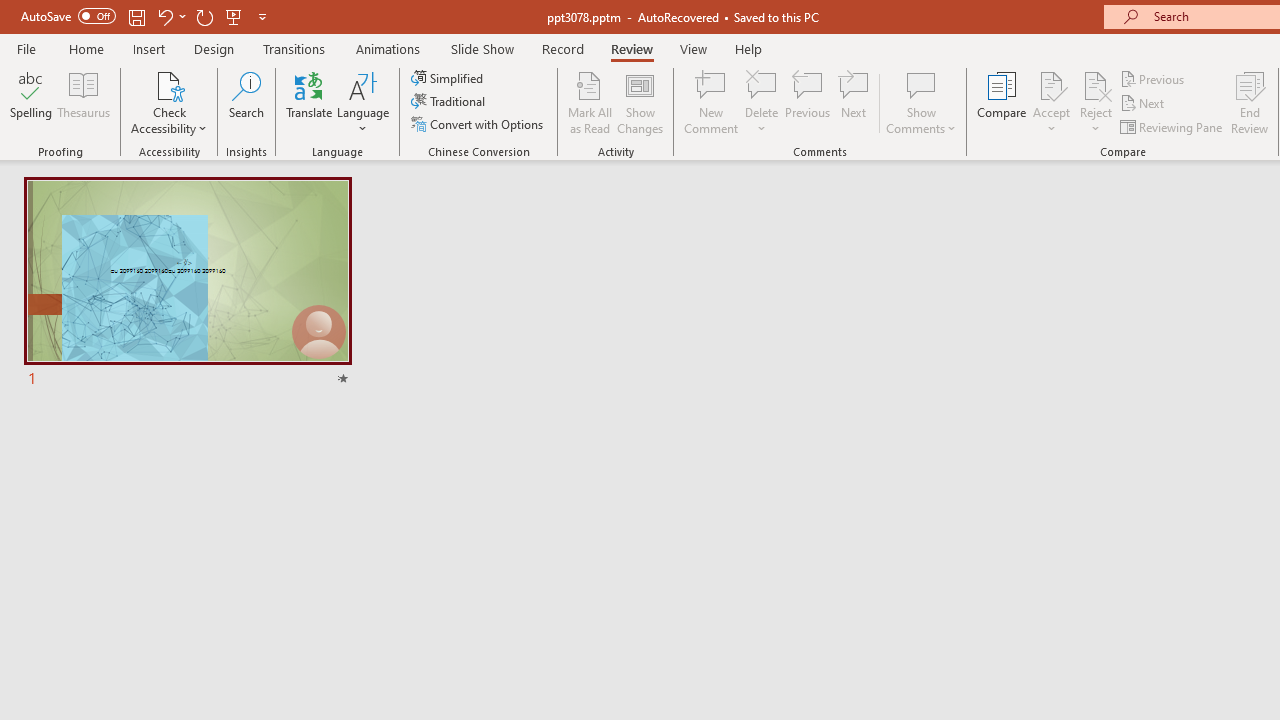  I want to click on Mark All as Read, so click(590, 102).